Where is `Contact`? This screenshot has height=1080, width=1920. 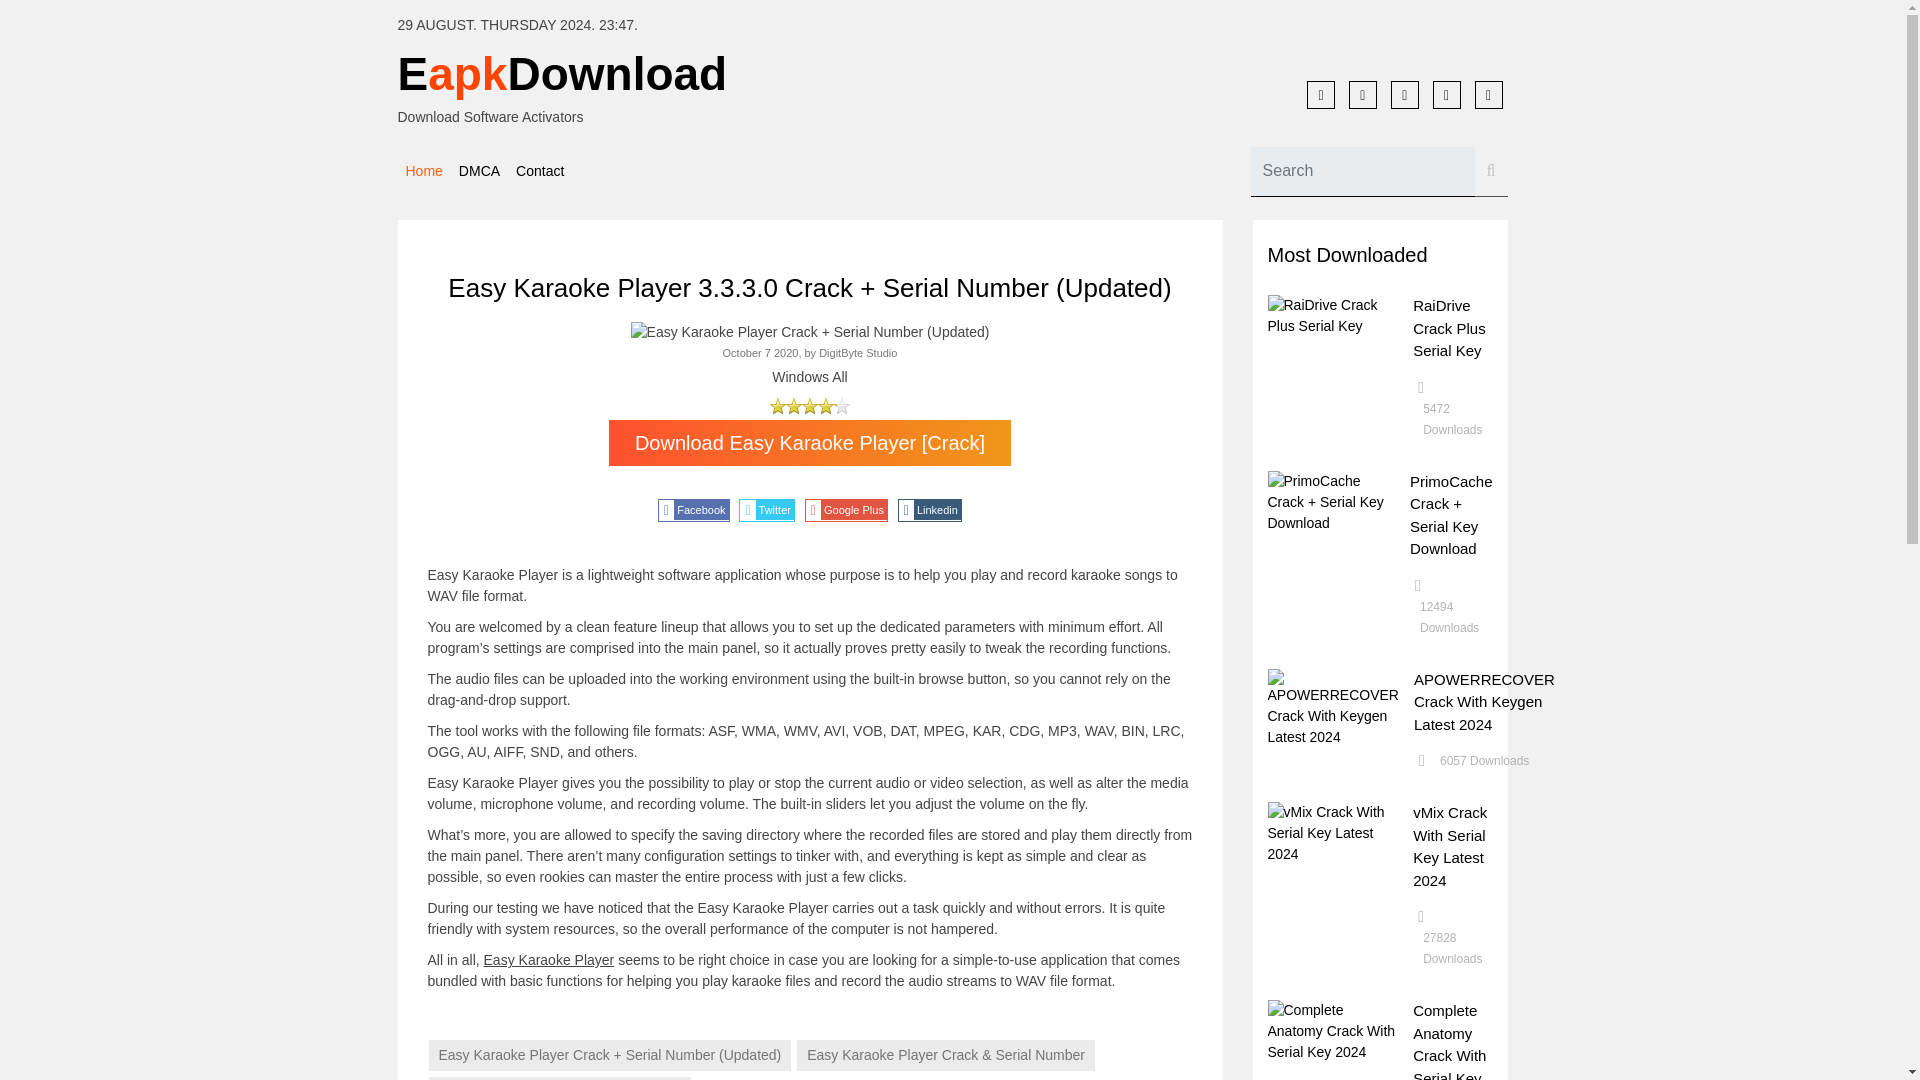
Contact is located at coordinates (540, 170).